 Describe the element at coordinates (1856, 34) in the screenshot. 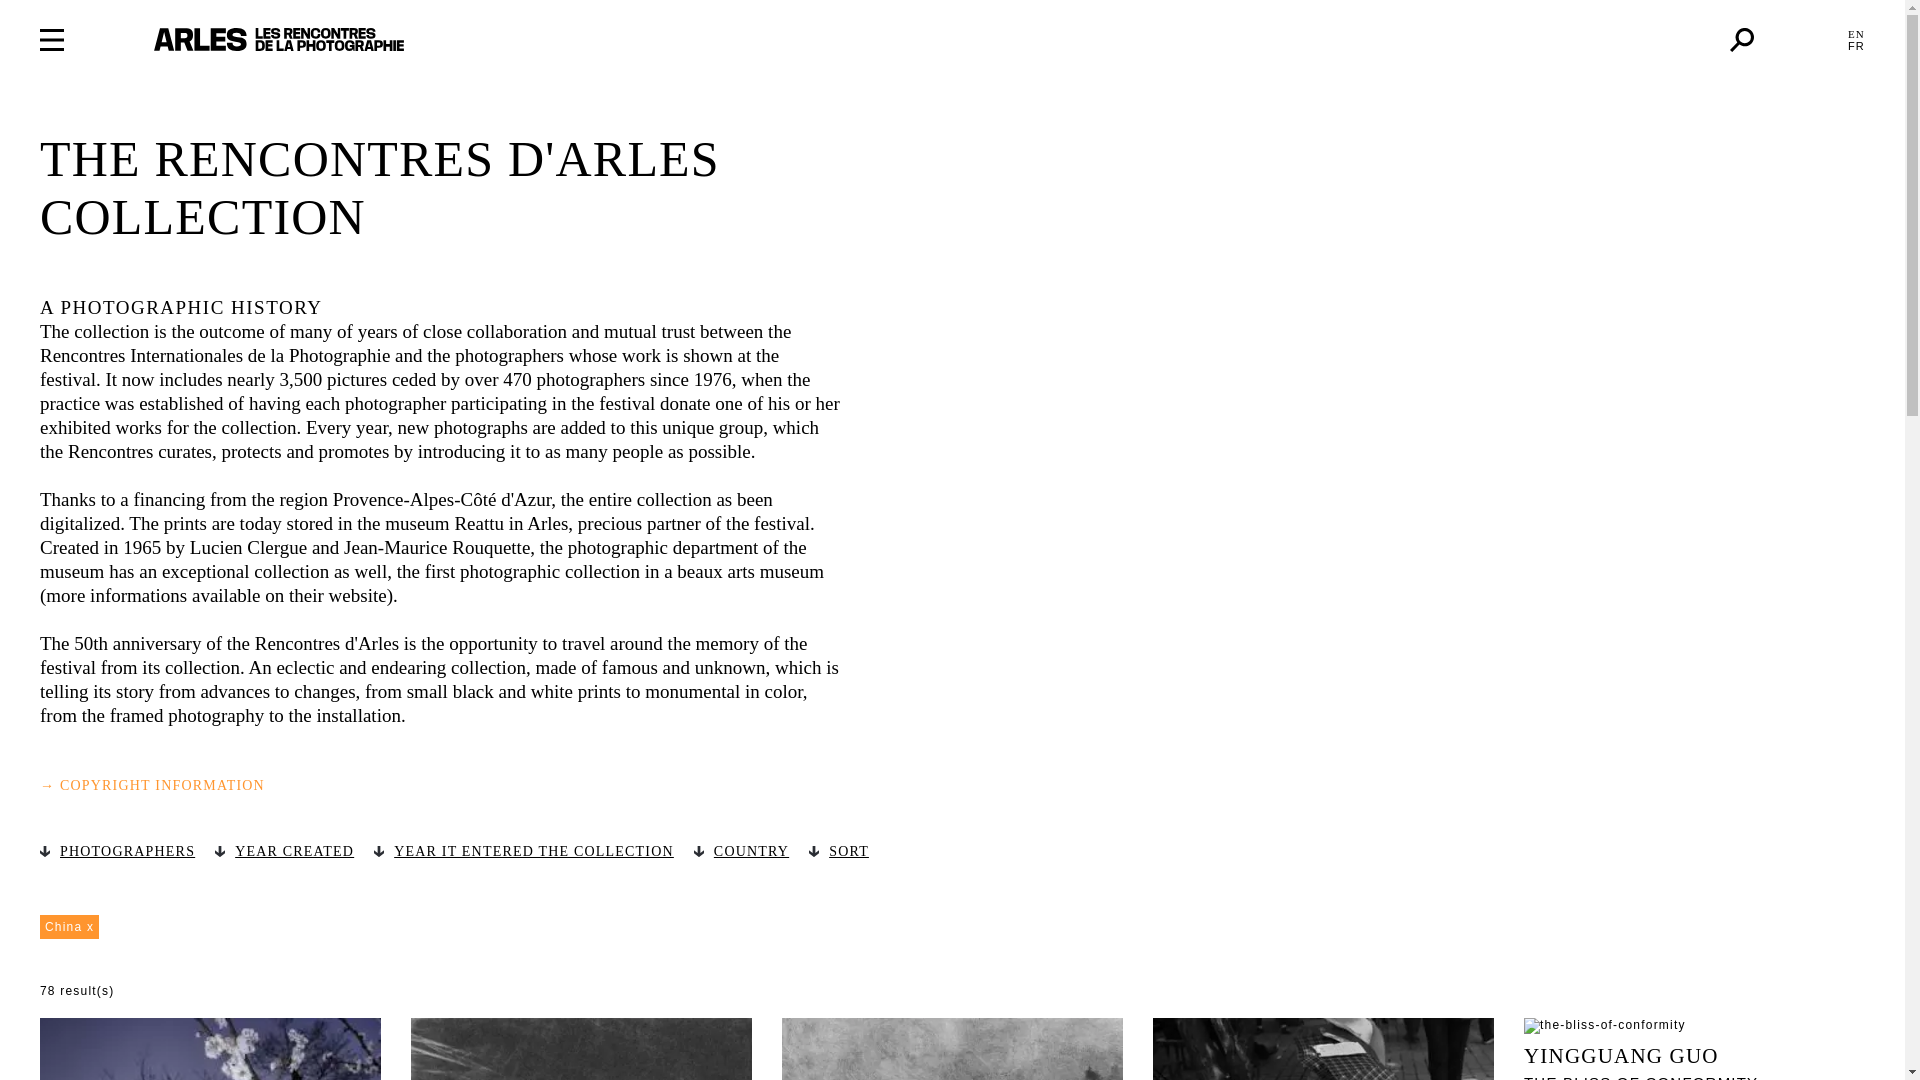

I see `EN` at that location.